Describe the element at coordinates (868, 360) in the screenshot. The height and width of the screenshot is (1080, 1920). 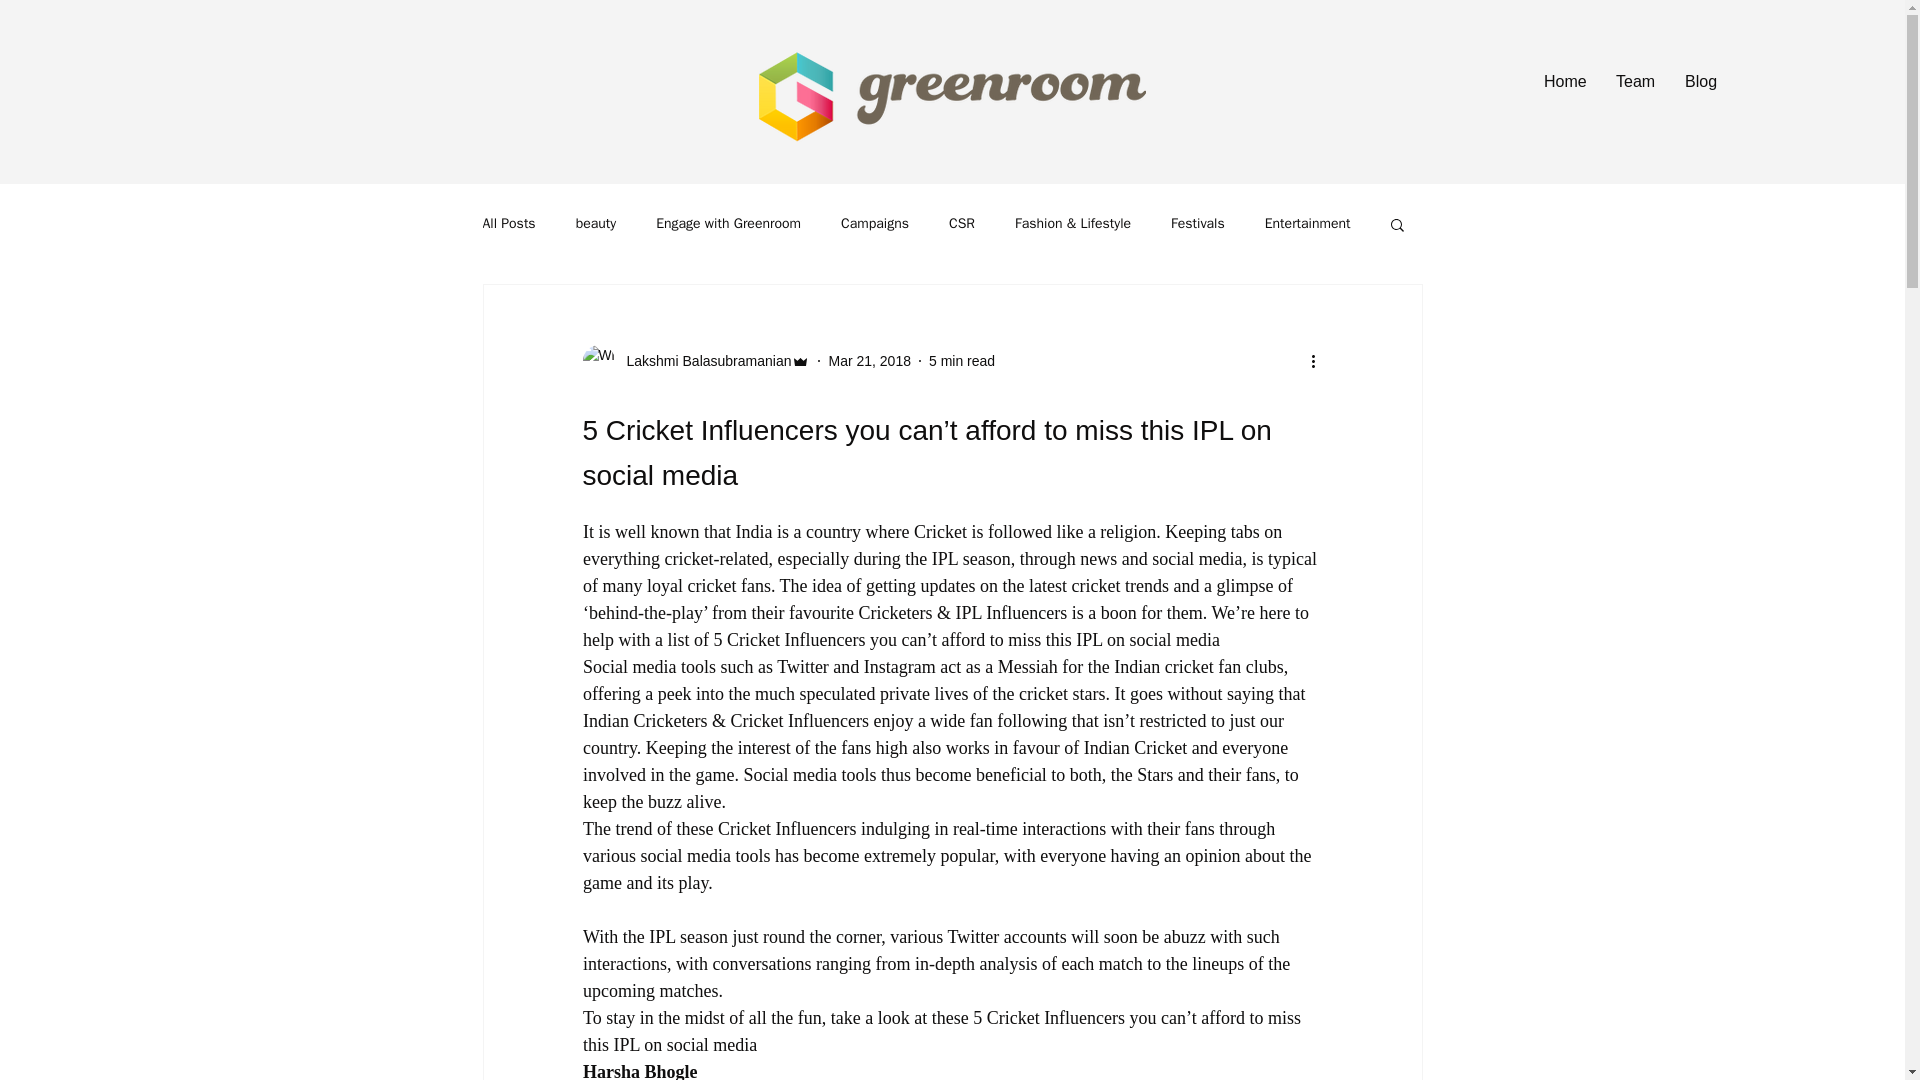
I see `Mar 21, 2018` at that location.